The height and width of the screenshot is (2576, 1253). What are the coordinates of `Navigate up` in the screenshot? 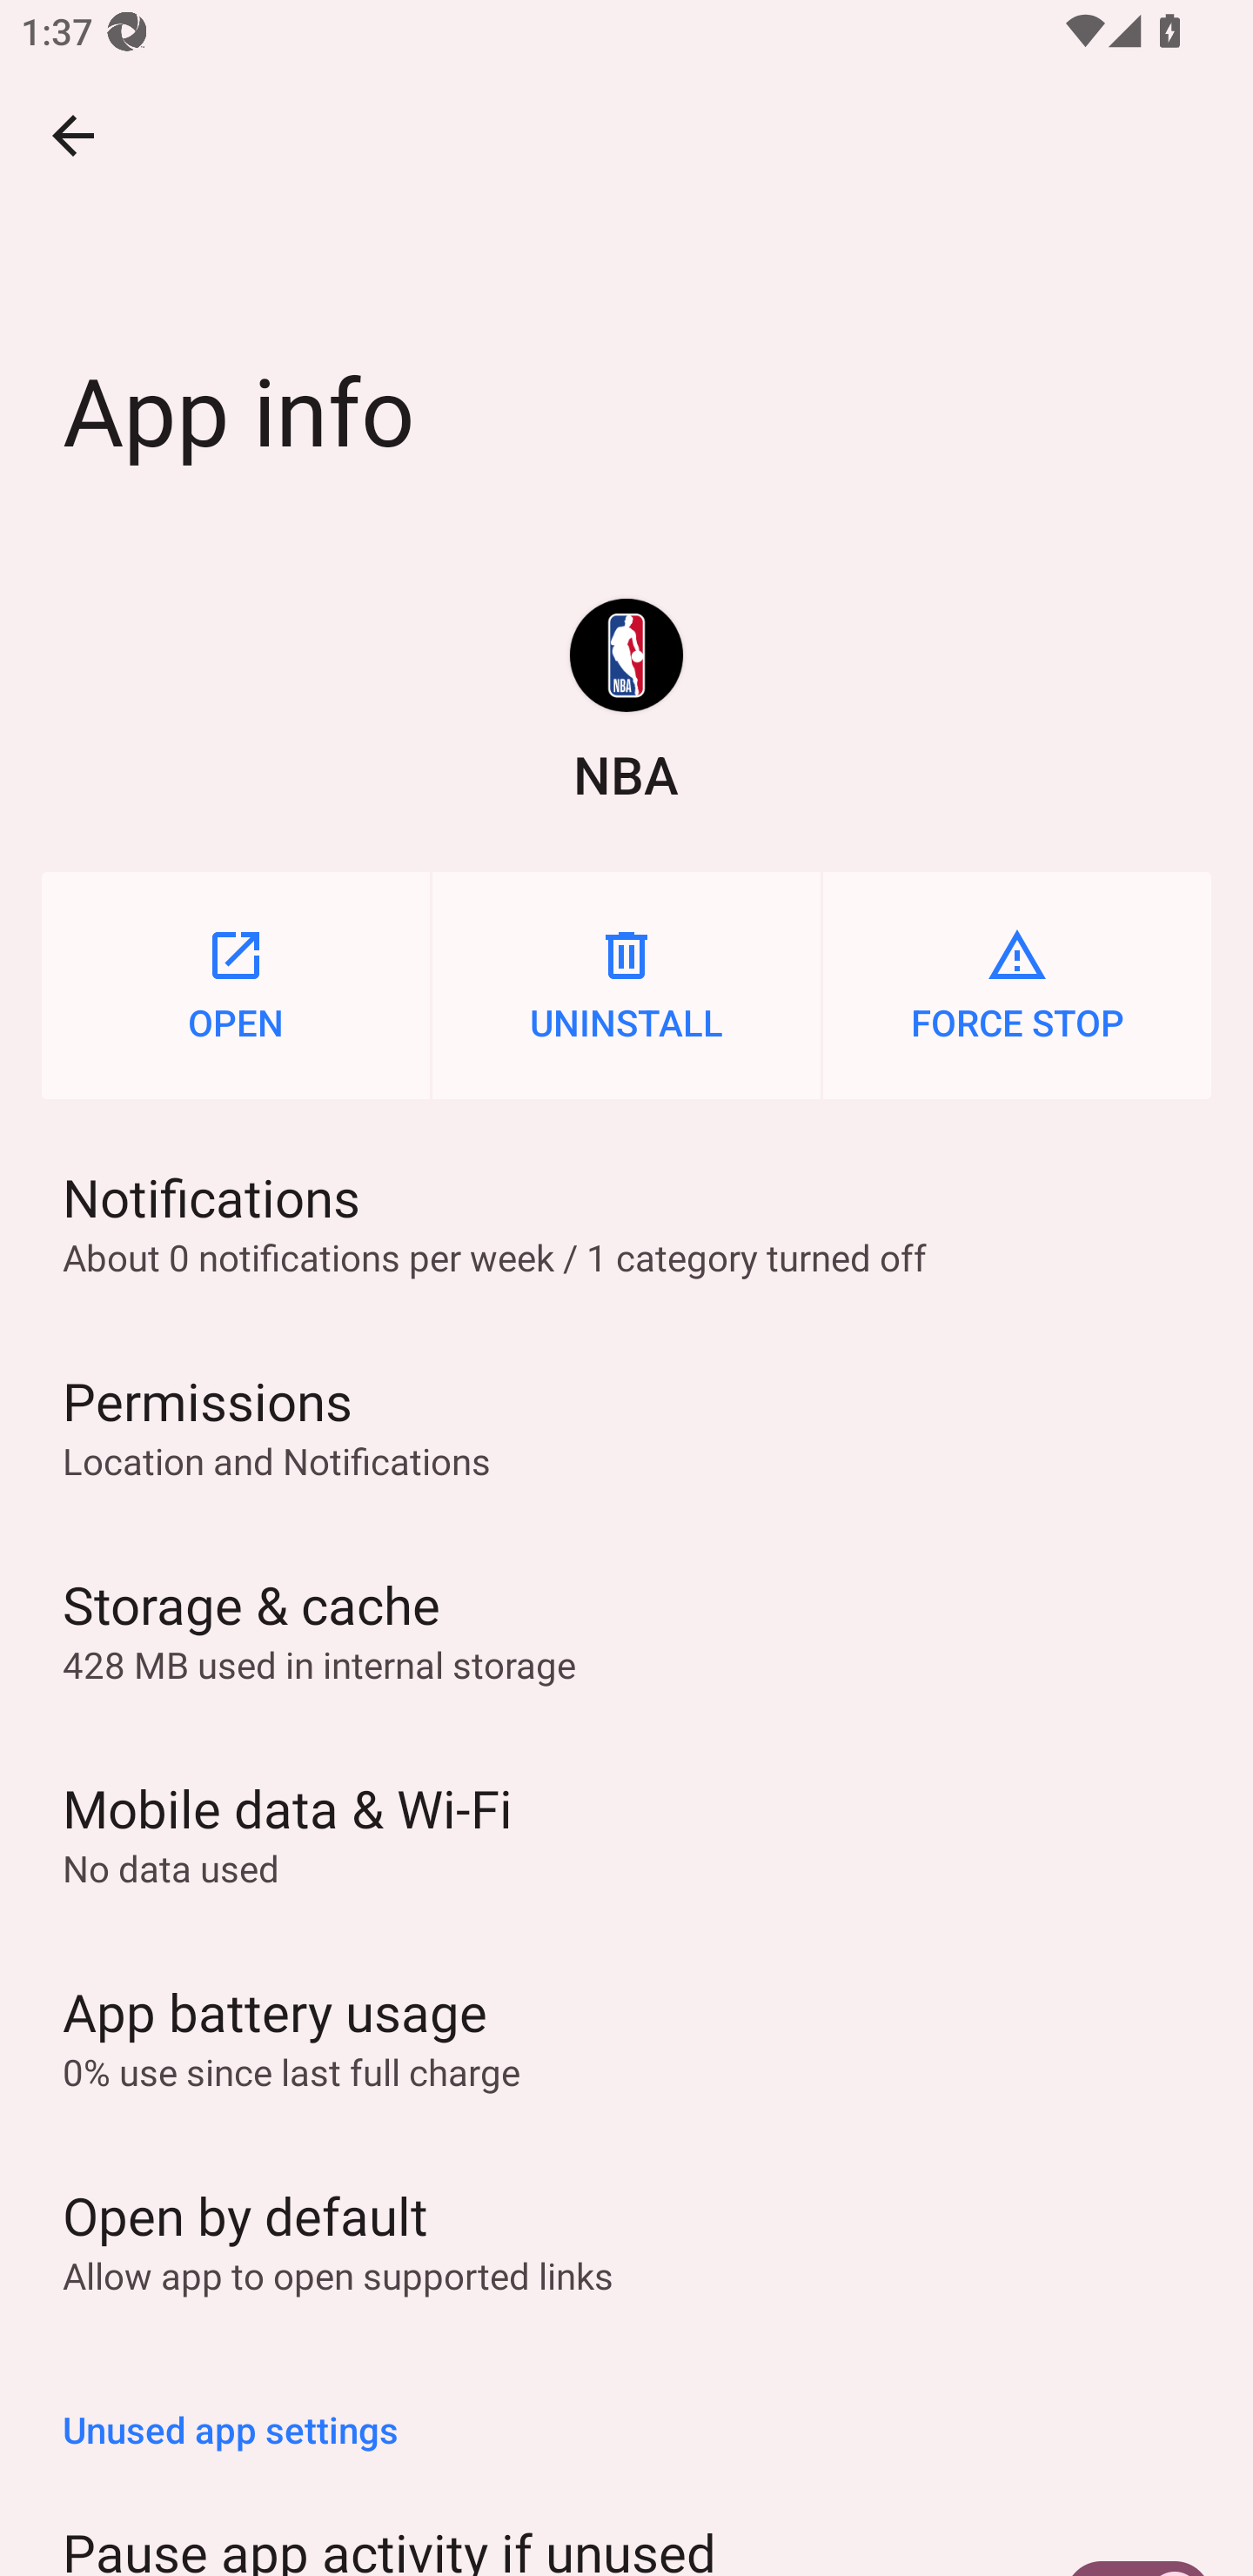 It's located at (73, 135).